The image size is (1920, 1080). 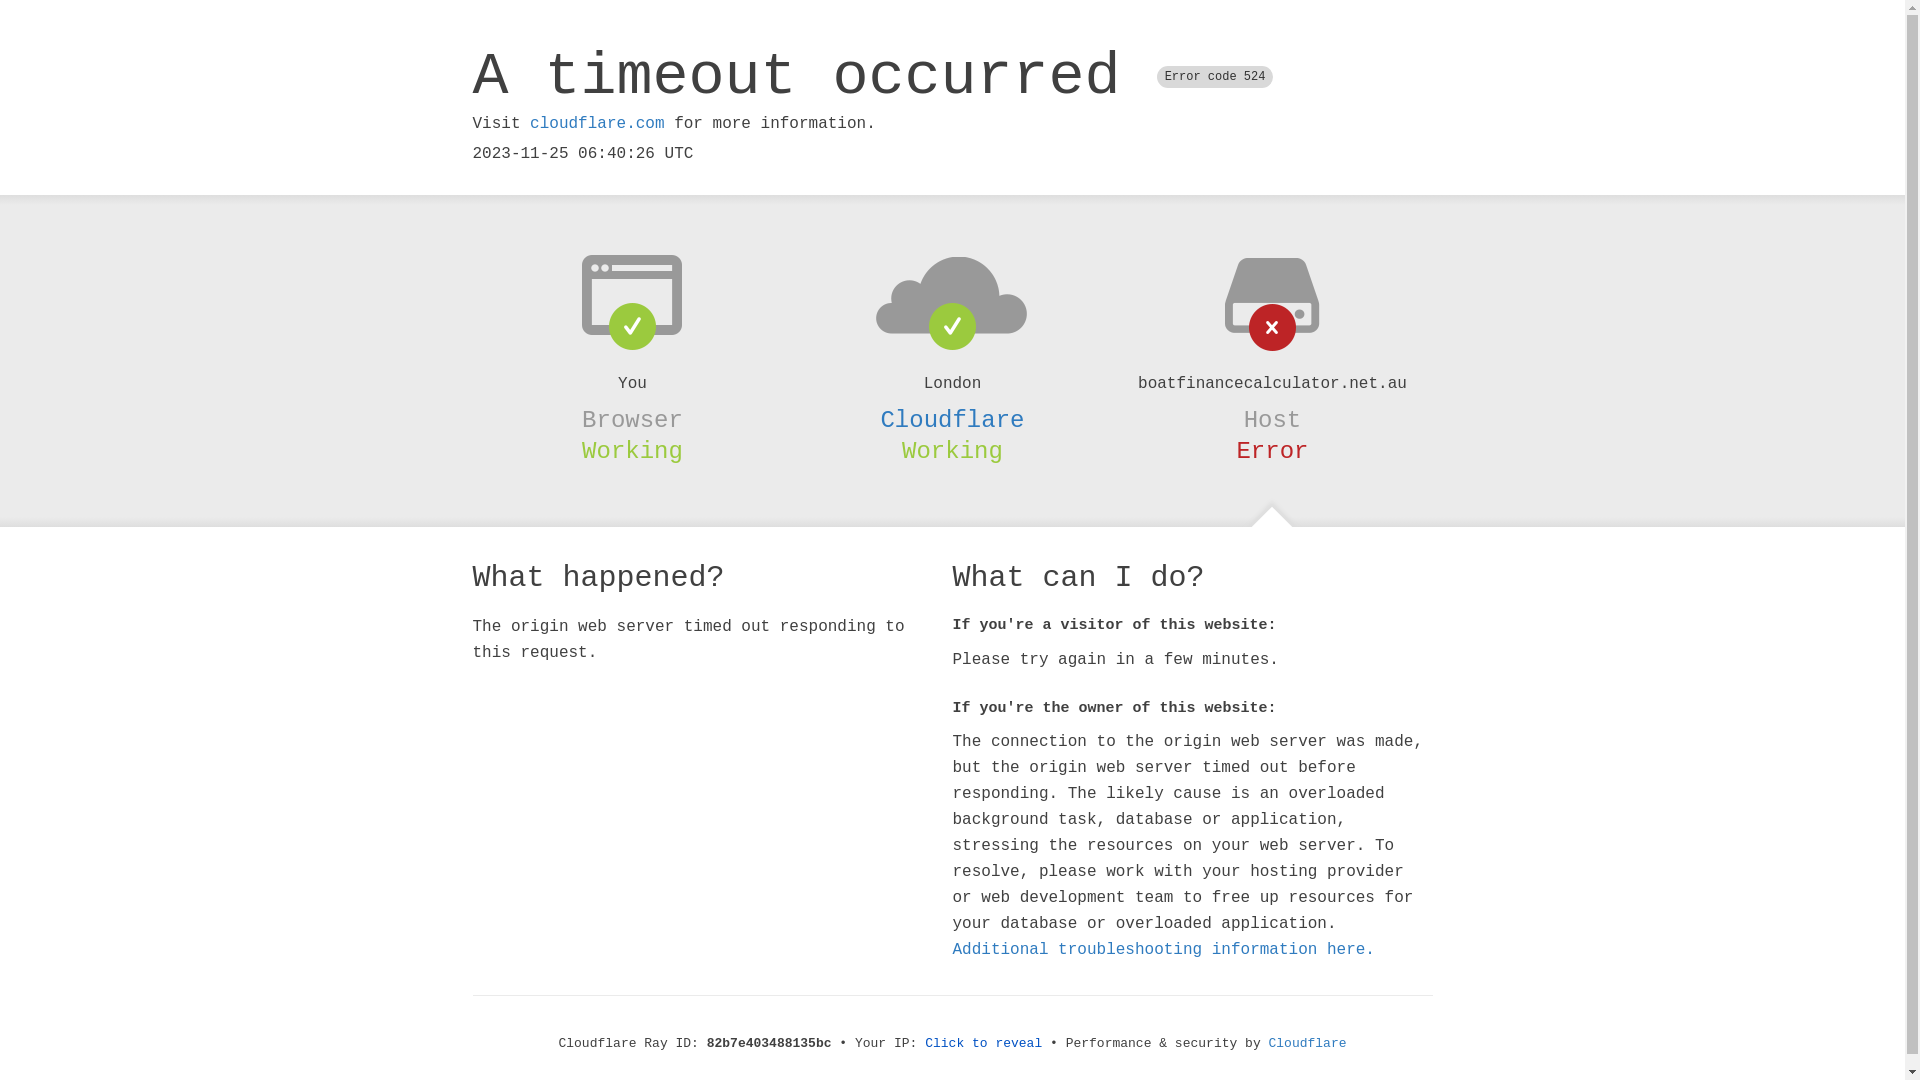 I want to click on Cloudflare, so click(x=1308, y=1044).